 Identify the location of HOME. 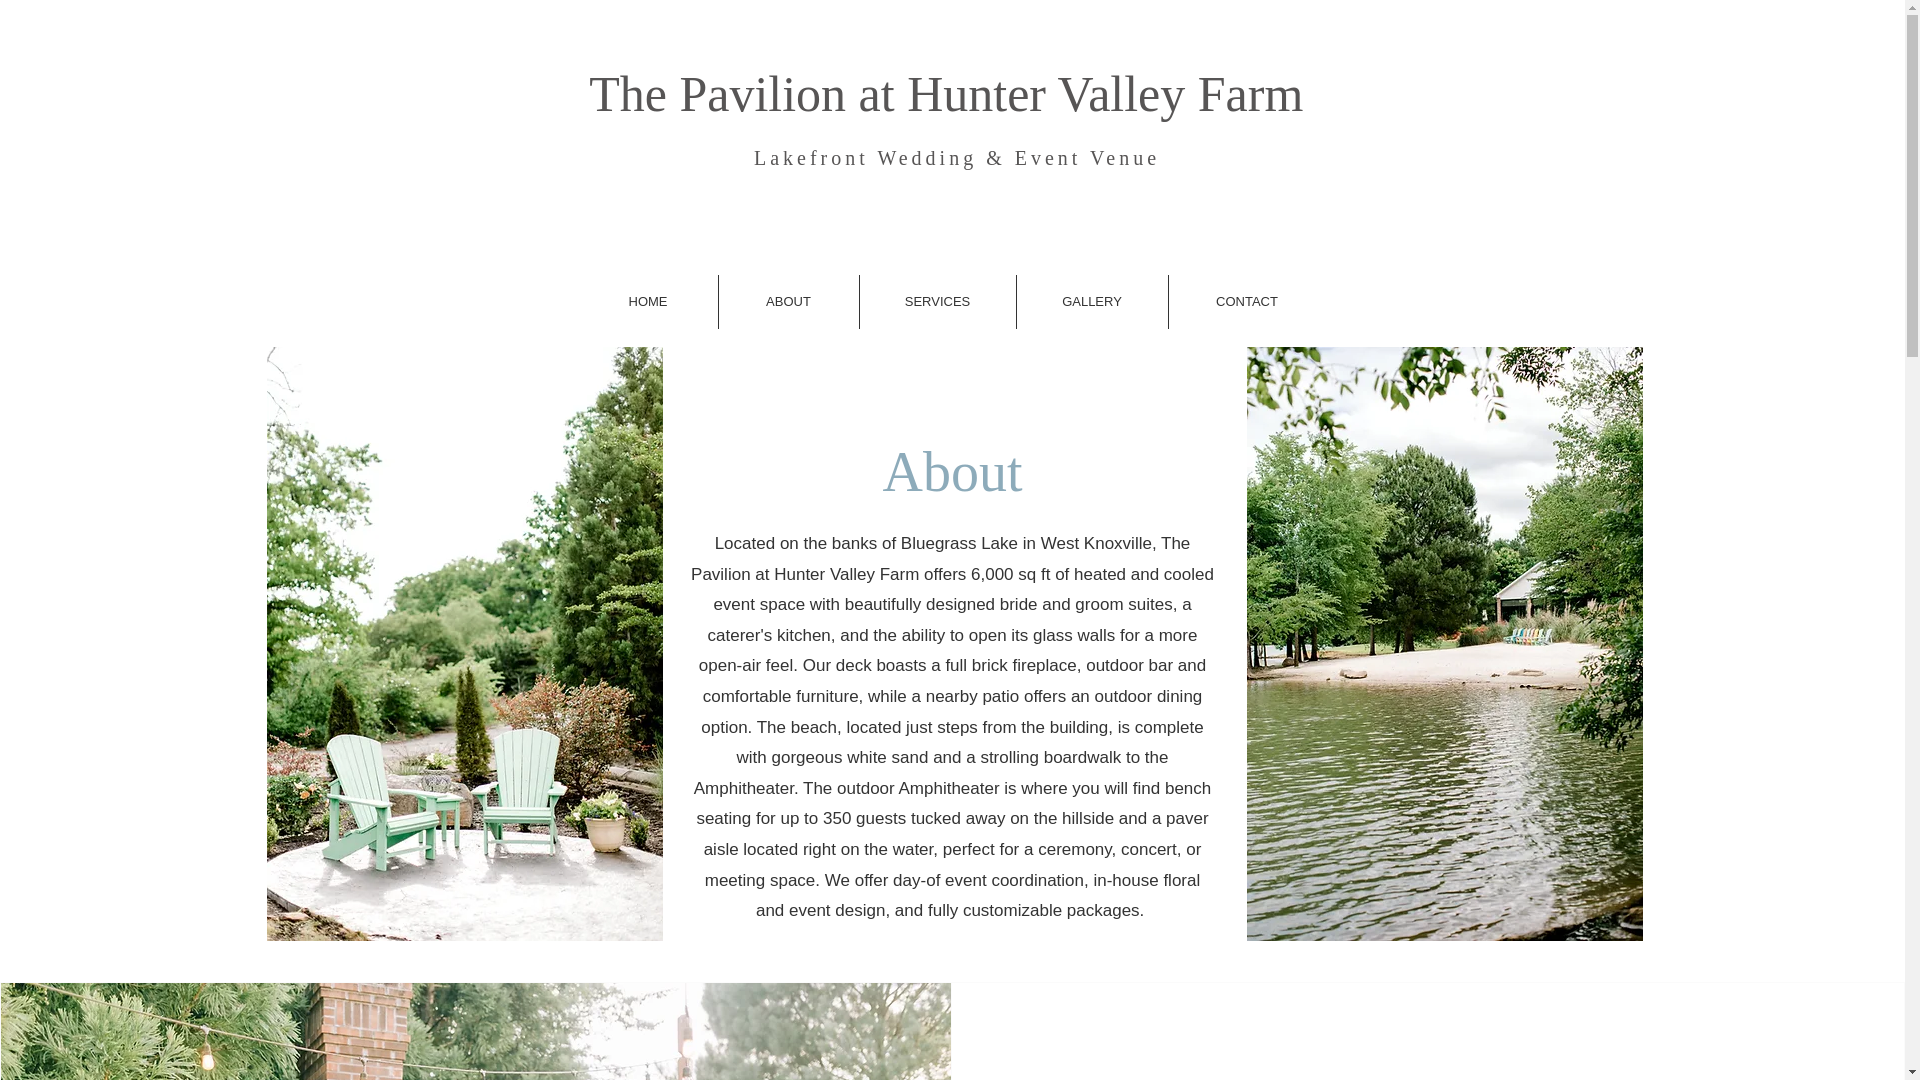
(646, 302).